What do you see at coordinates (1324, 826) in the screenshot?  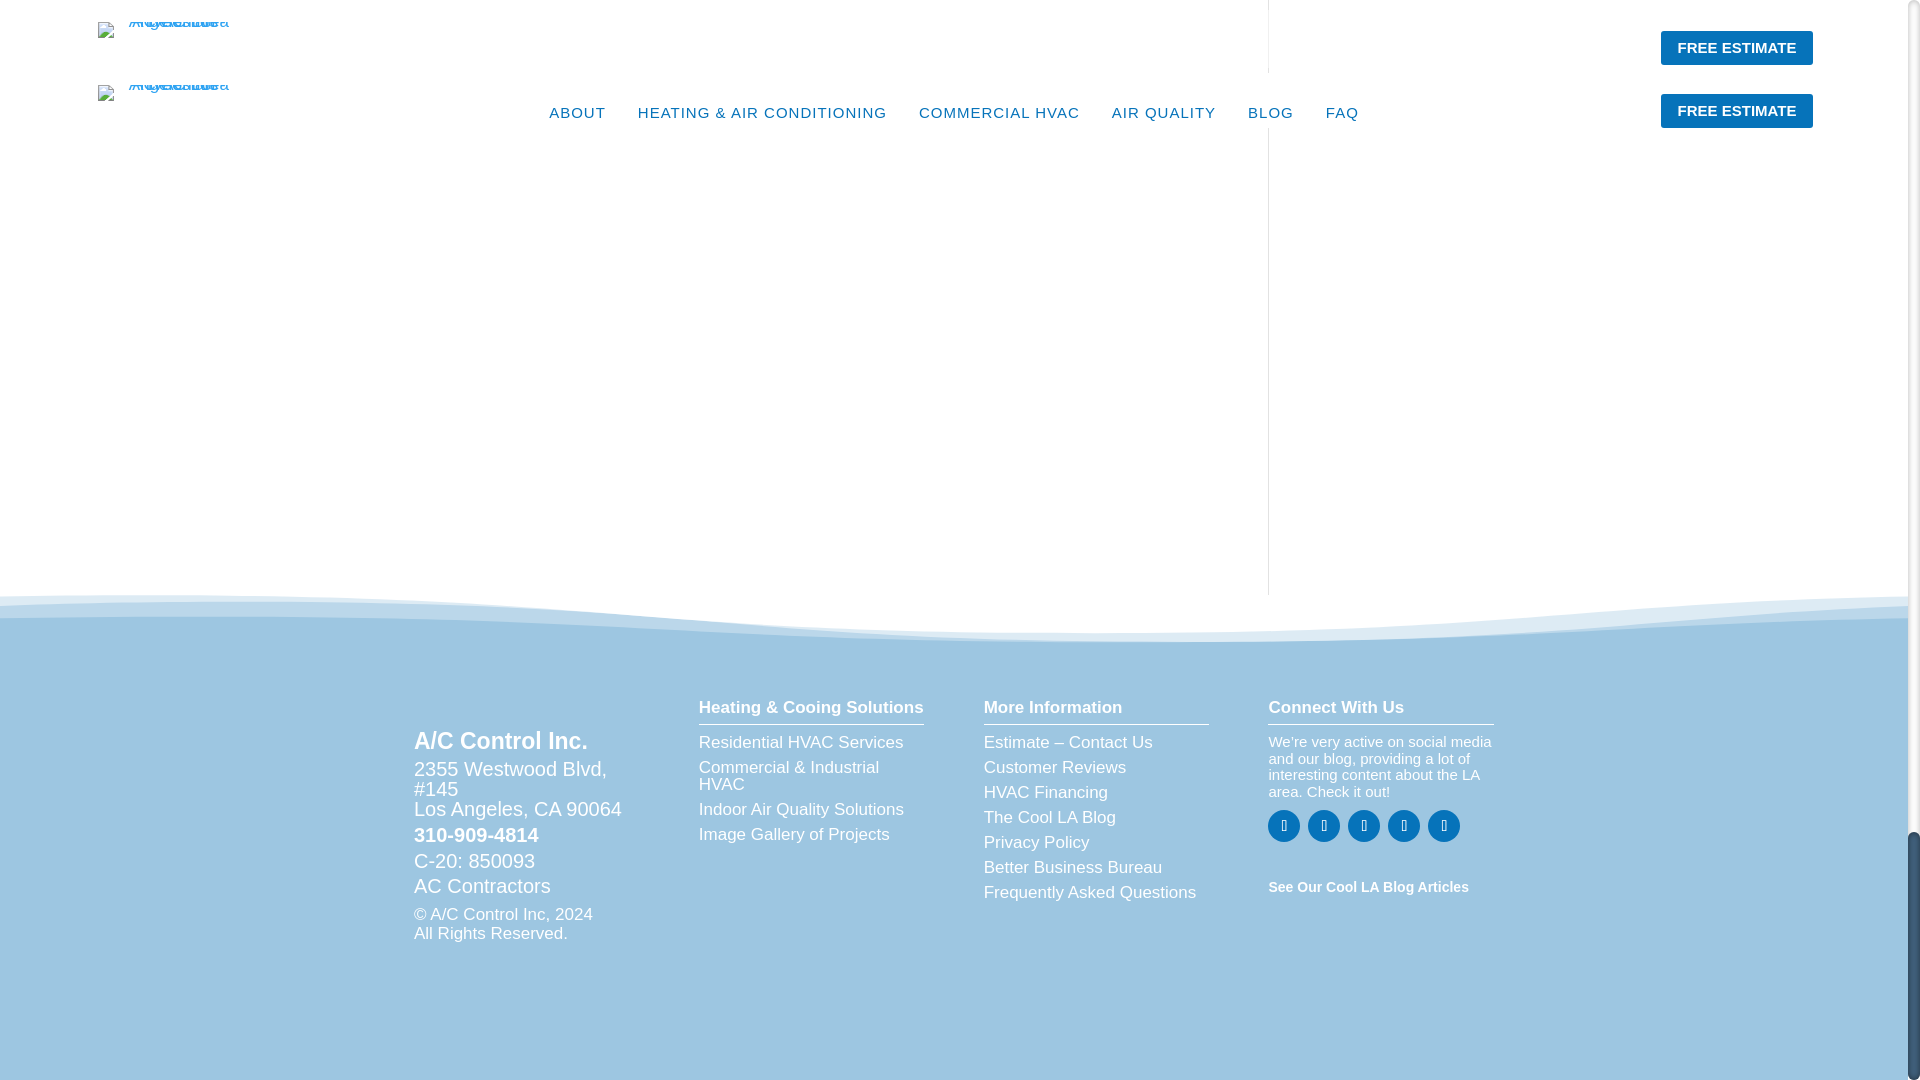 I see `Follow on Instagram` at bounding box center [1324, 826].